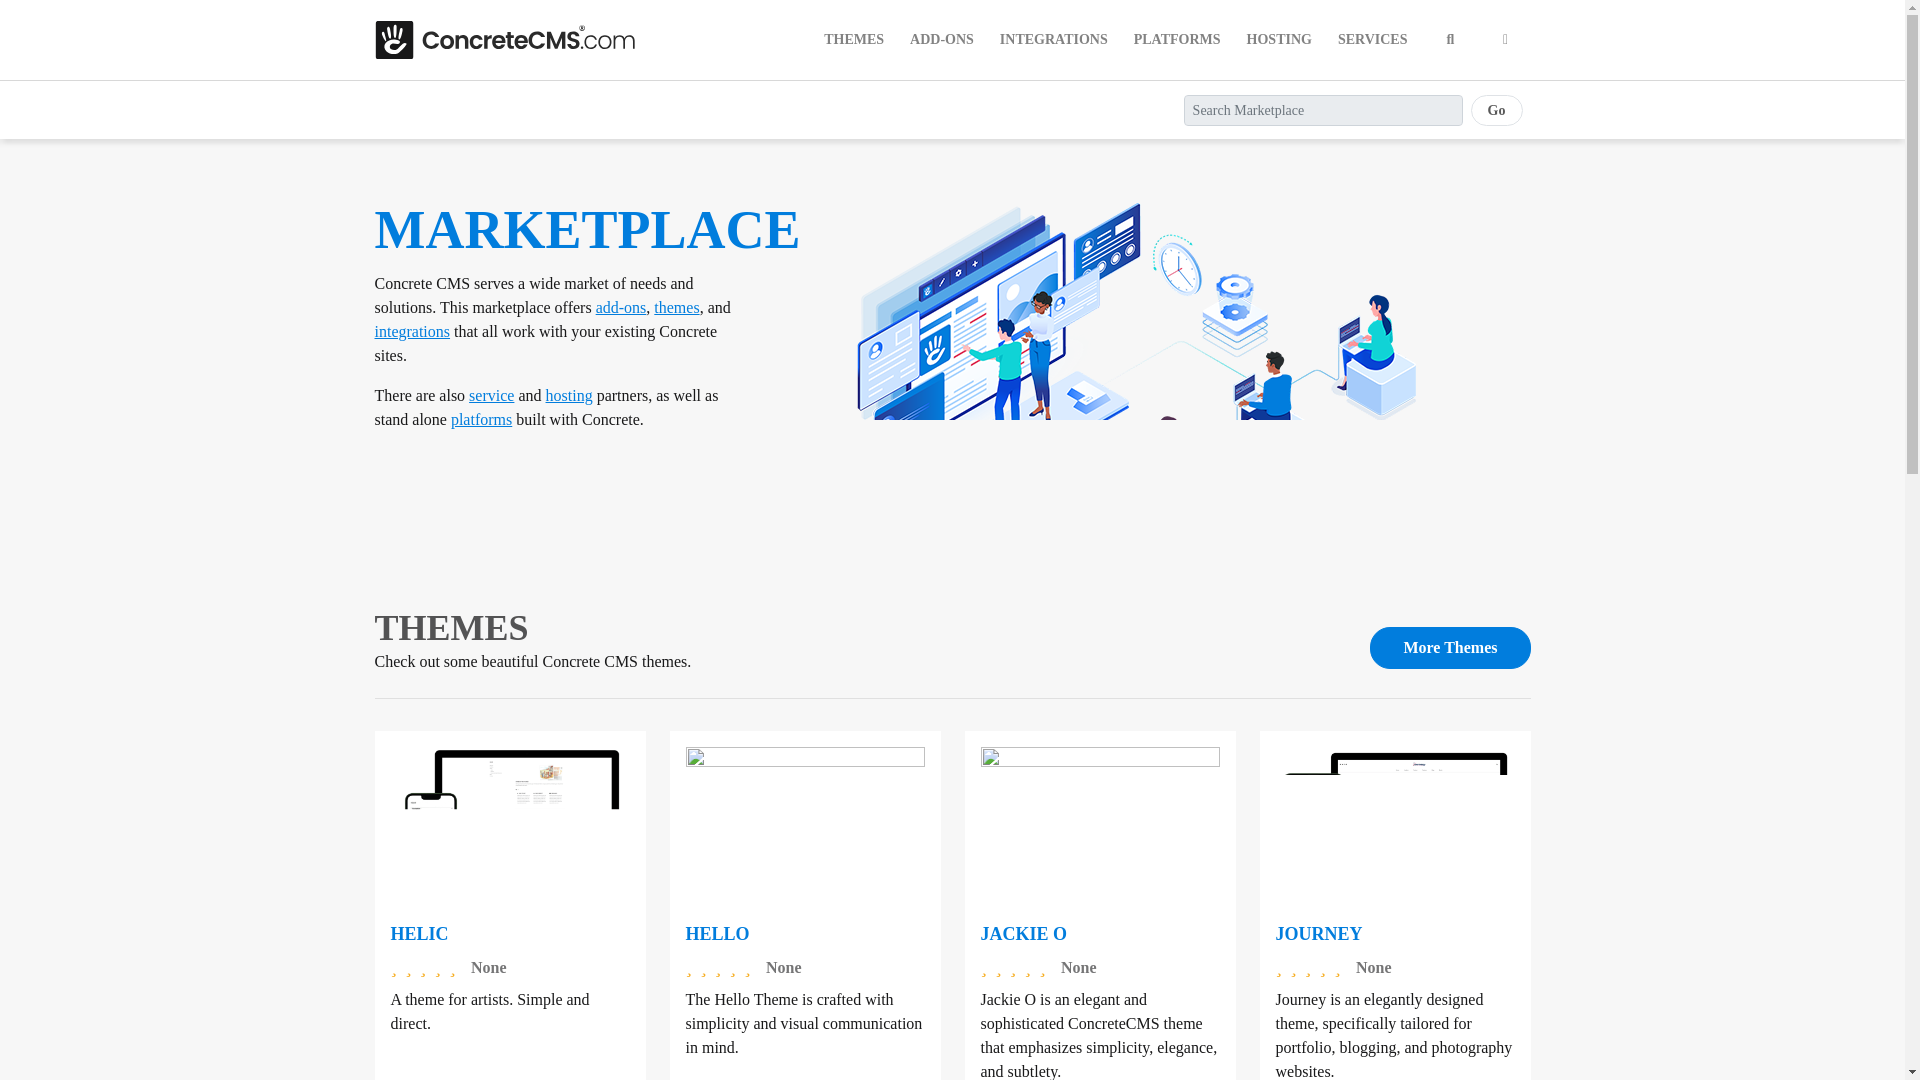 This screenshot has height=1080, width=1920. What do you see at coordinates (942, 40) in the screenshot?
I see `ADD-ONS` at bounding box center [942, 40].